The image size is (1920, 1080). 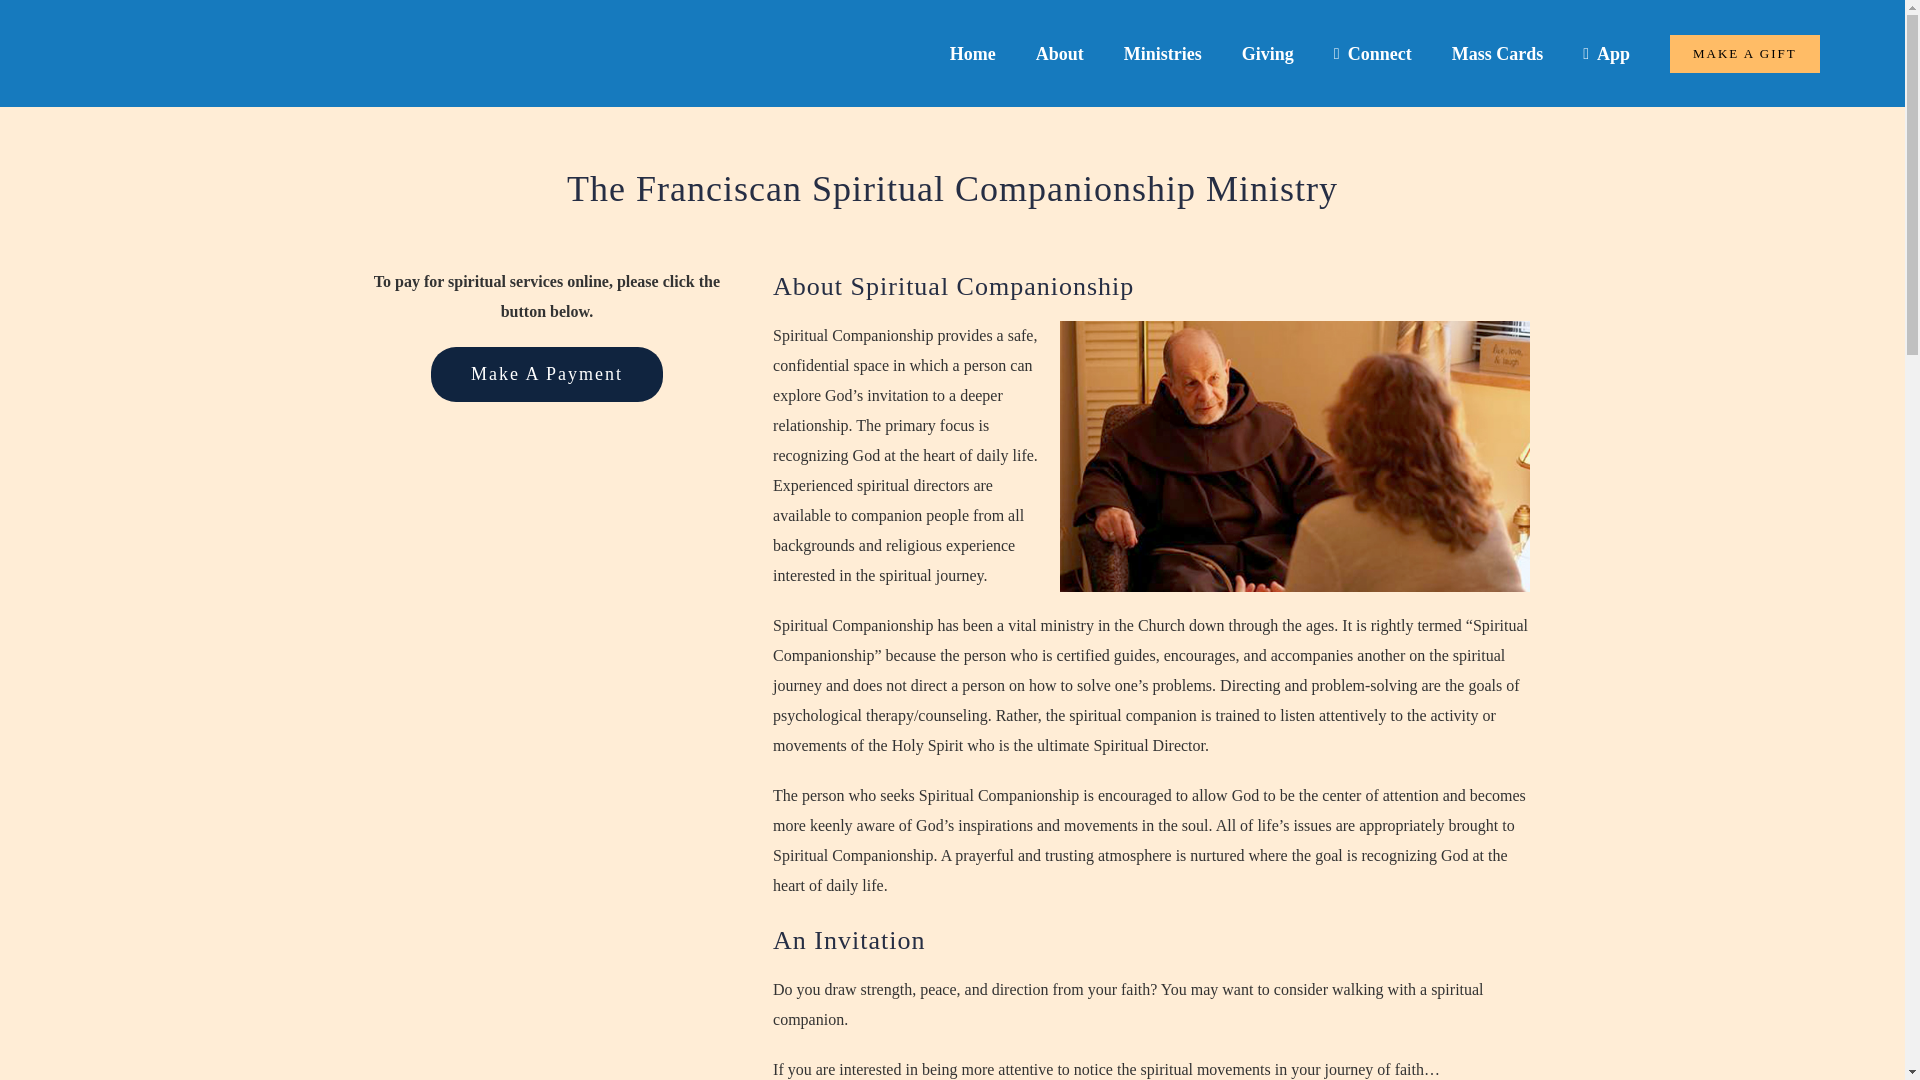 What do you see at coordinates (1294, 456) in the screenshot?
I see `Franciscan Spiritual Companionship 1` at bounding box center [1294, 456].